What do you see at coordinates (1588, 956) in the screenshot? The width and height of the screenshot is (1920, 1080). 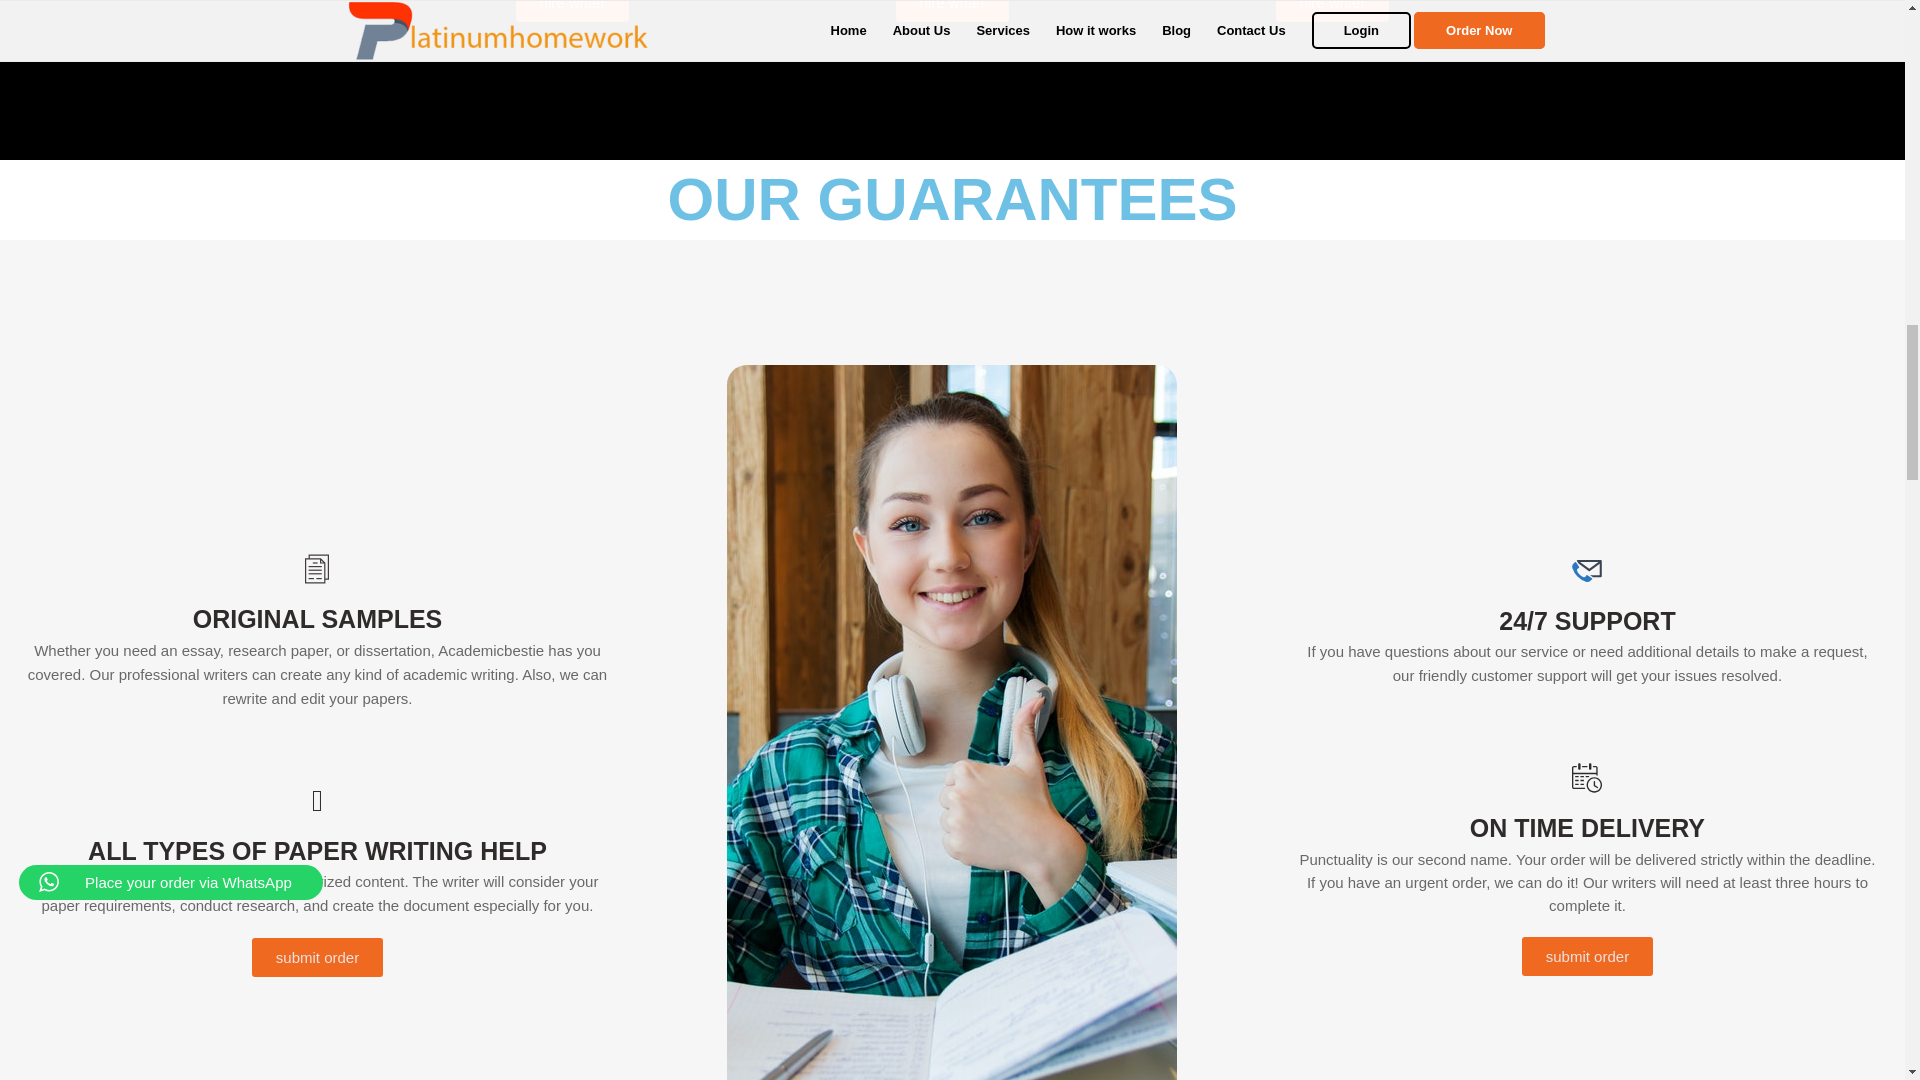 I see `submit order` at bounding box center [1588, 956].